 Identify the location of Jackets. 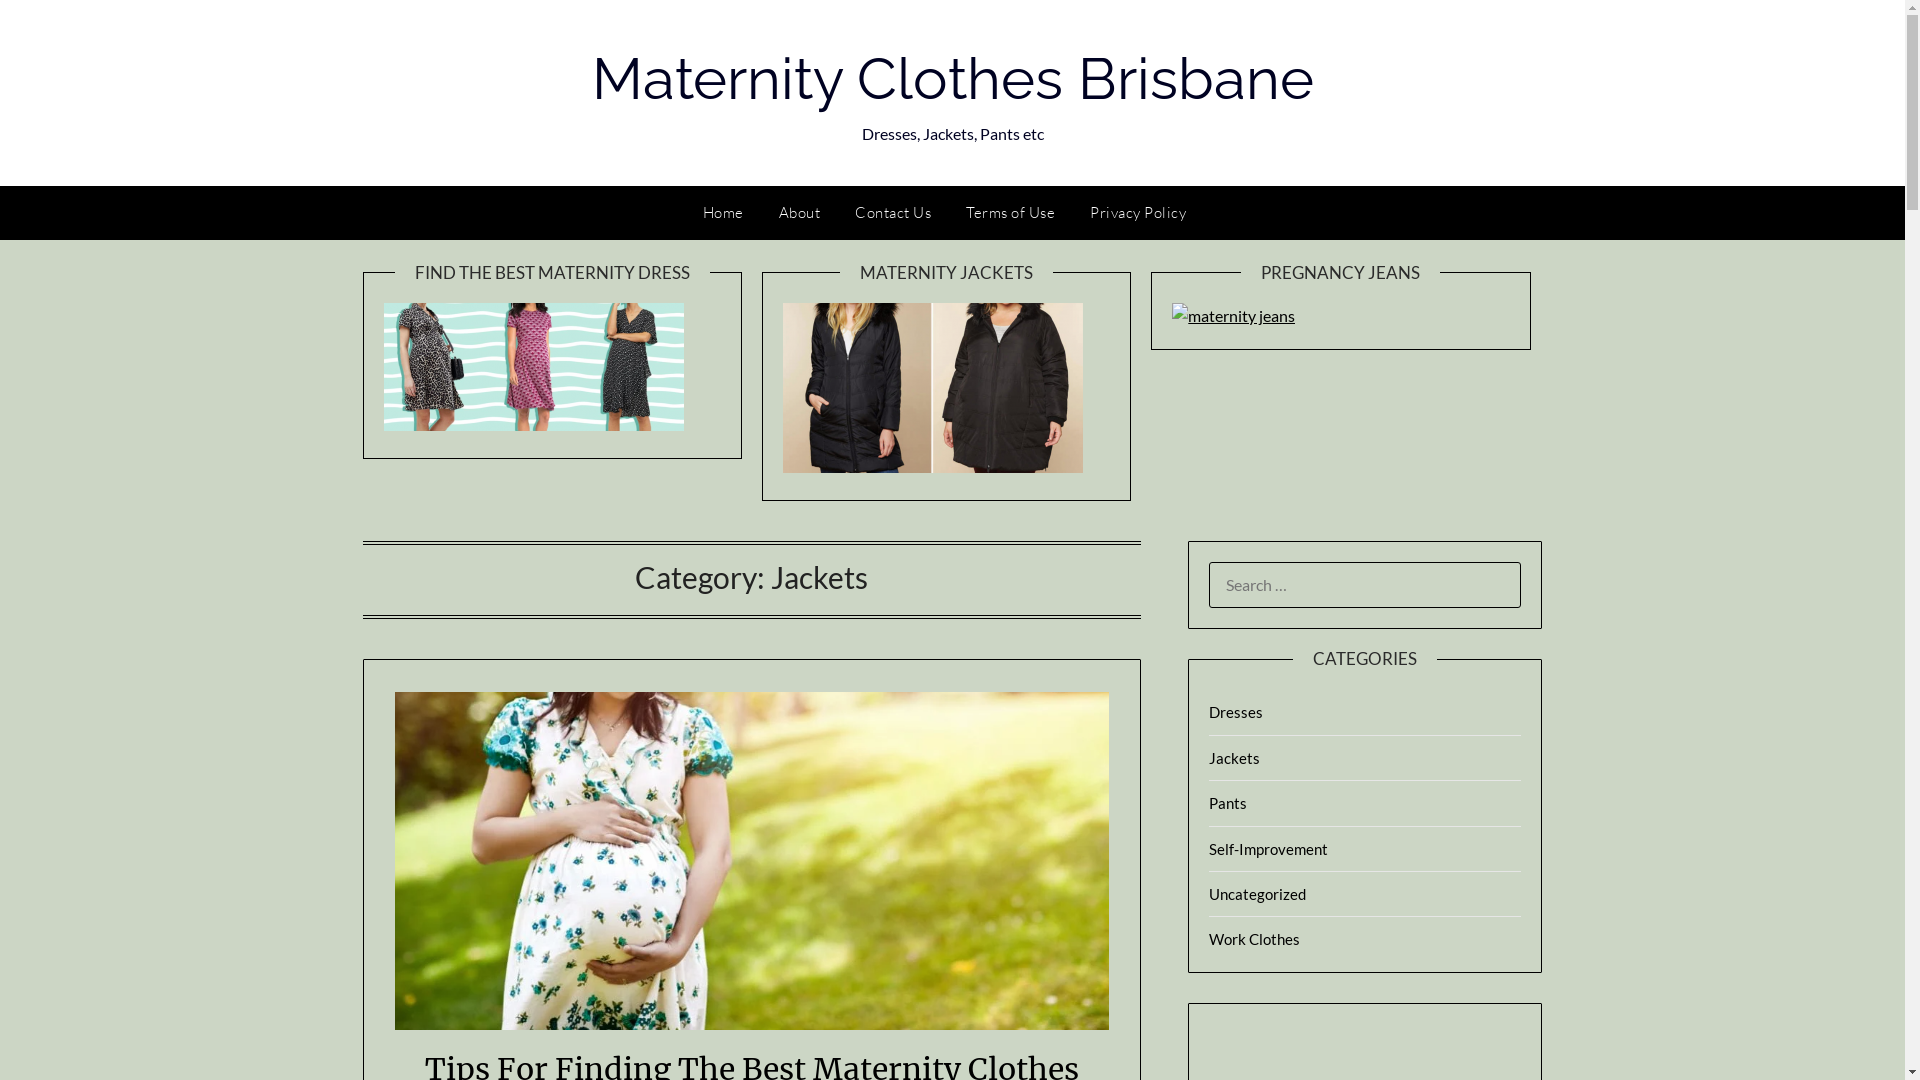
(1234, 758).